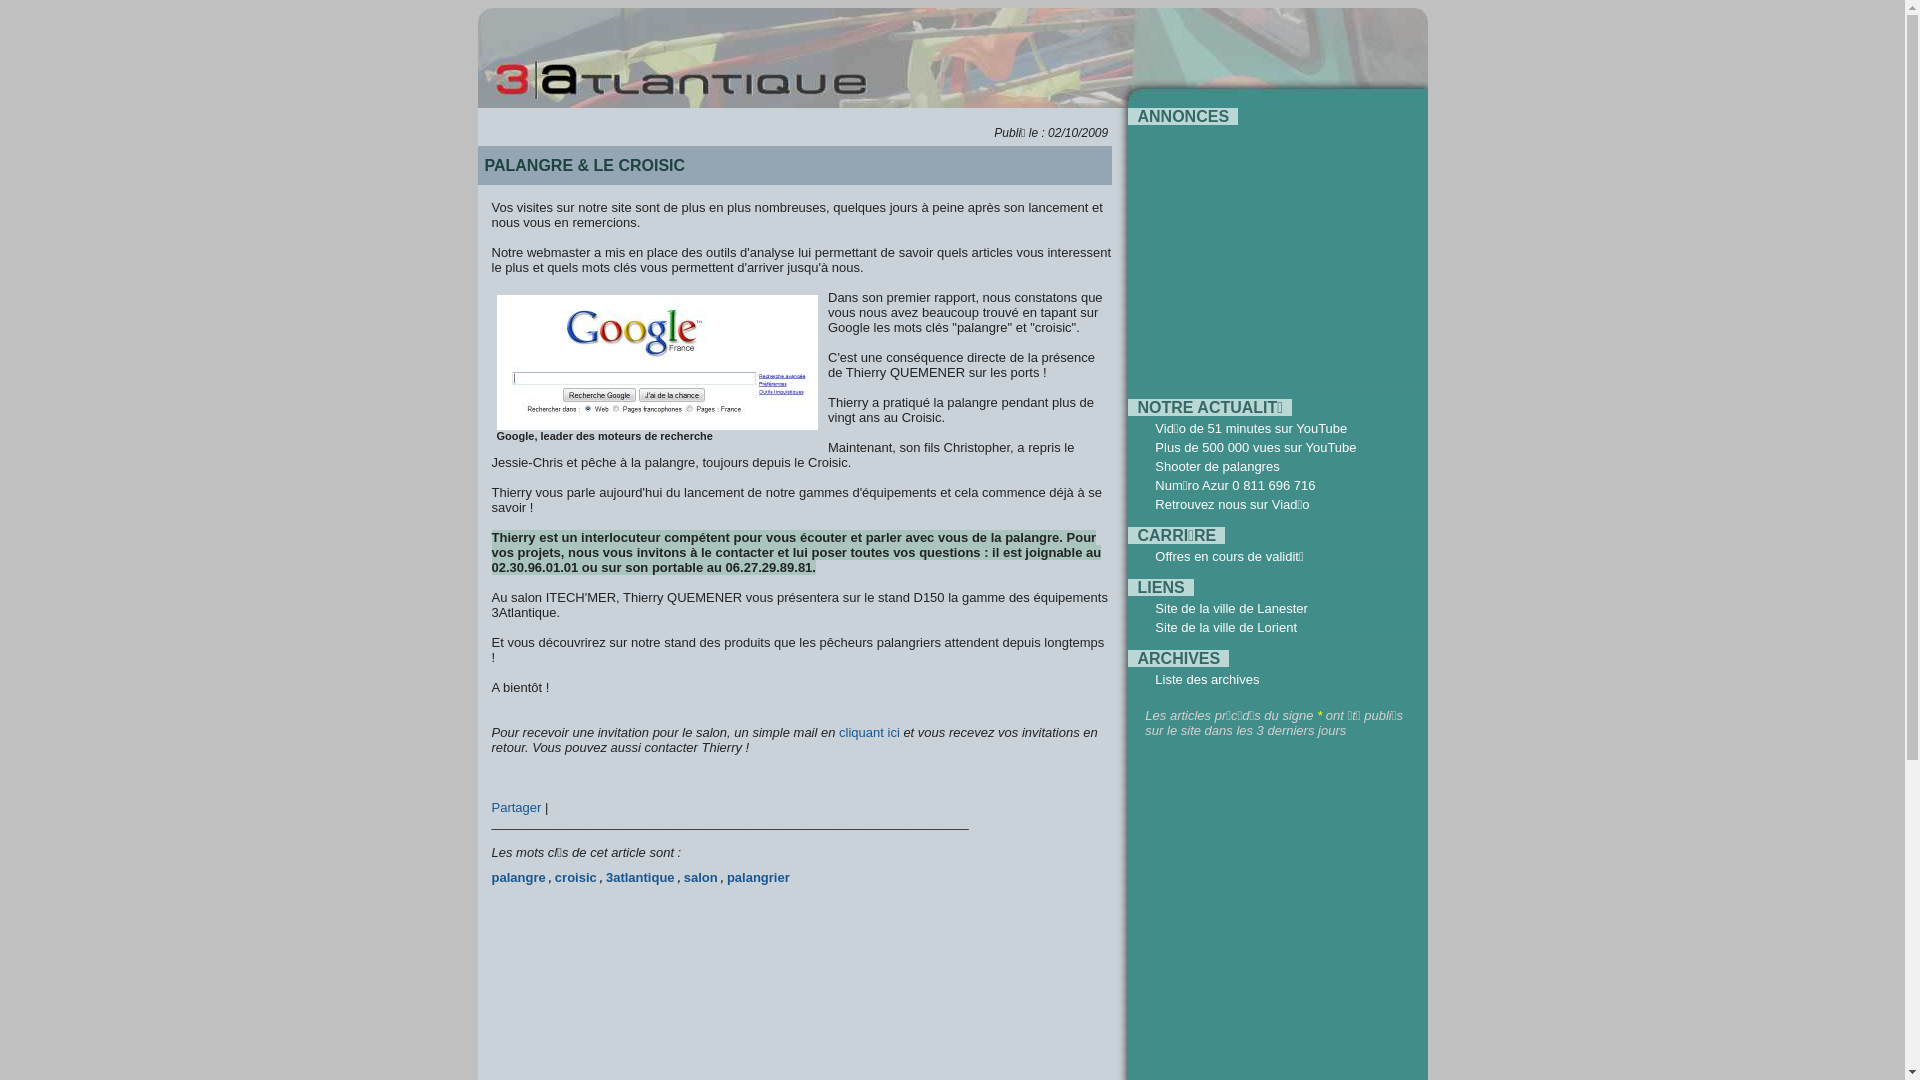 This screenshot has height=1080, width=1920. I want to click on palangrier, so click(758, 878).